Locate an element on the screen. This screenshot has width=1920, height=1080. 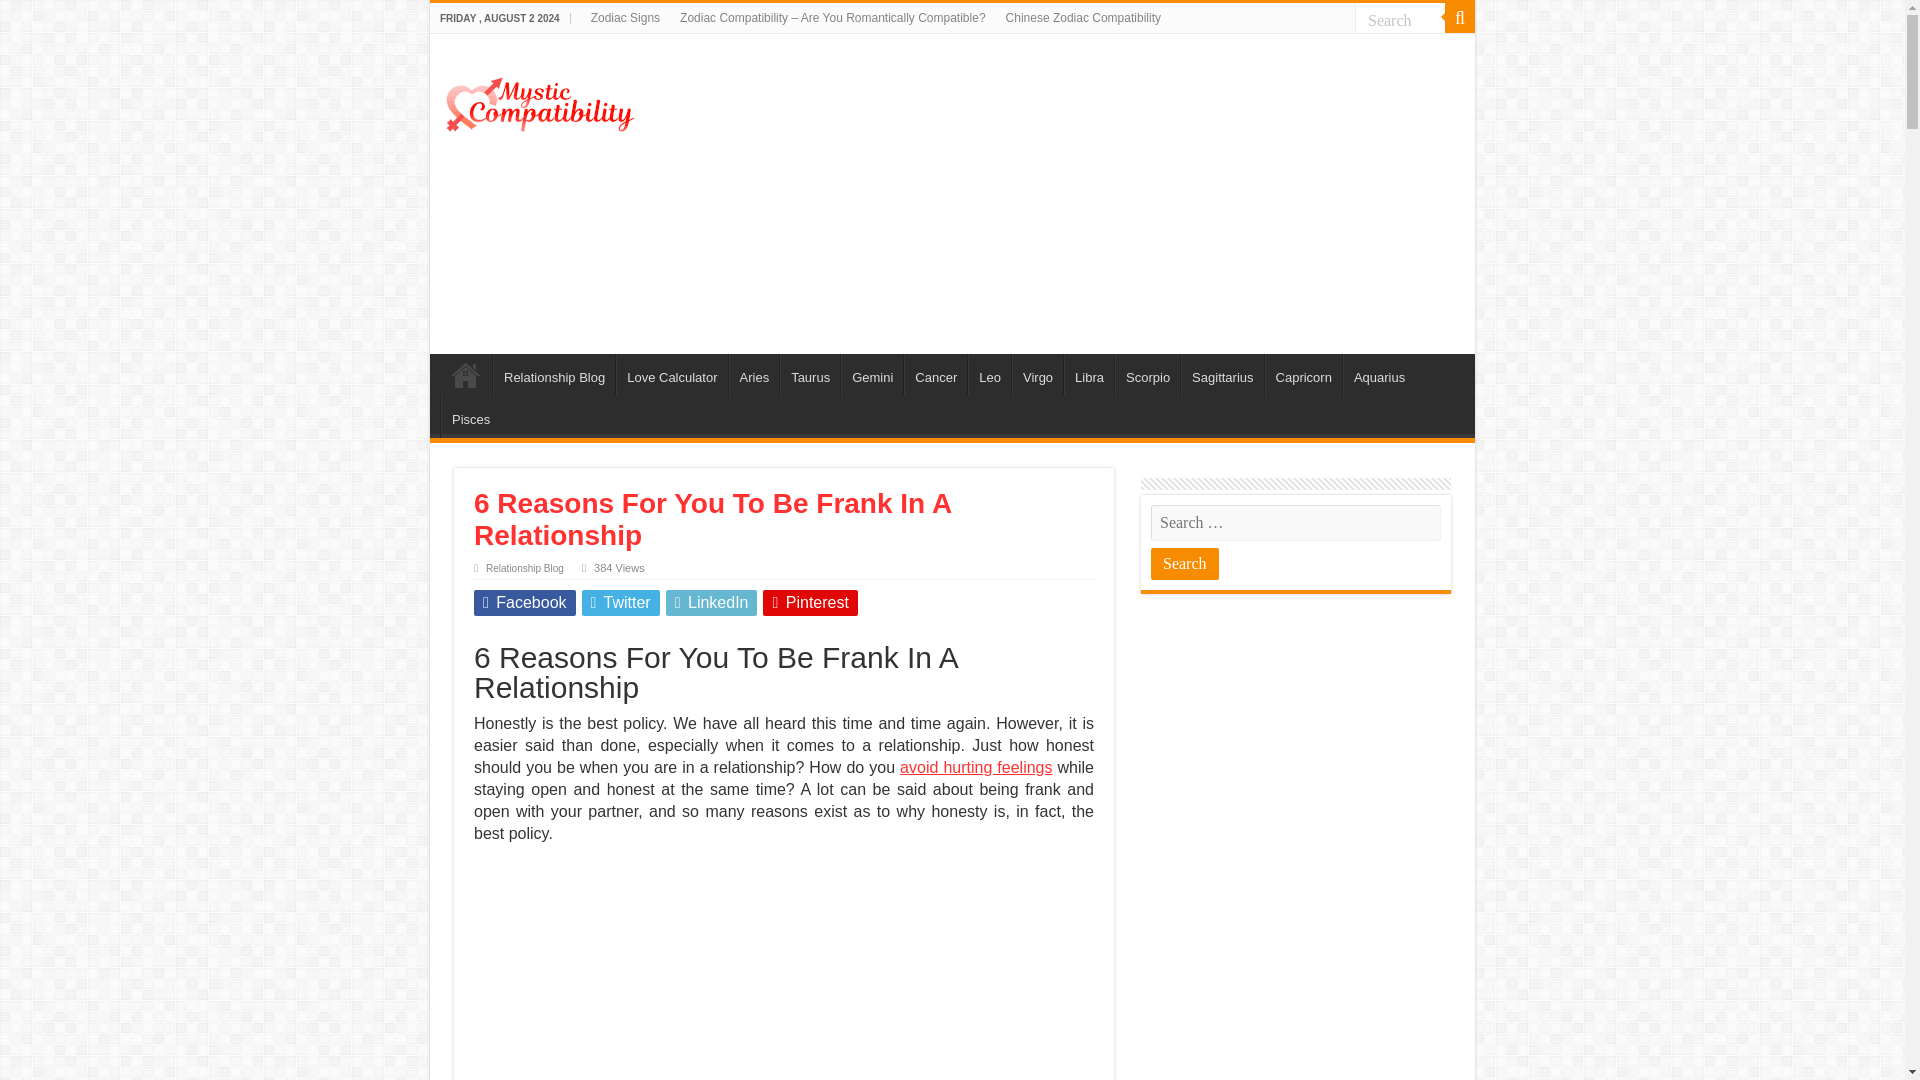
Aries is located at coordinates (754, 375).